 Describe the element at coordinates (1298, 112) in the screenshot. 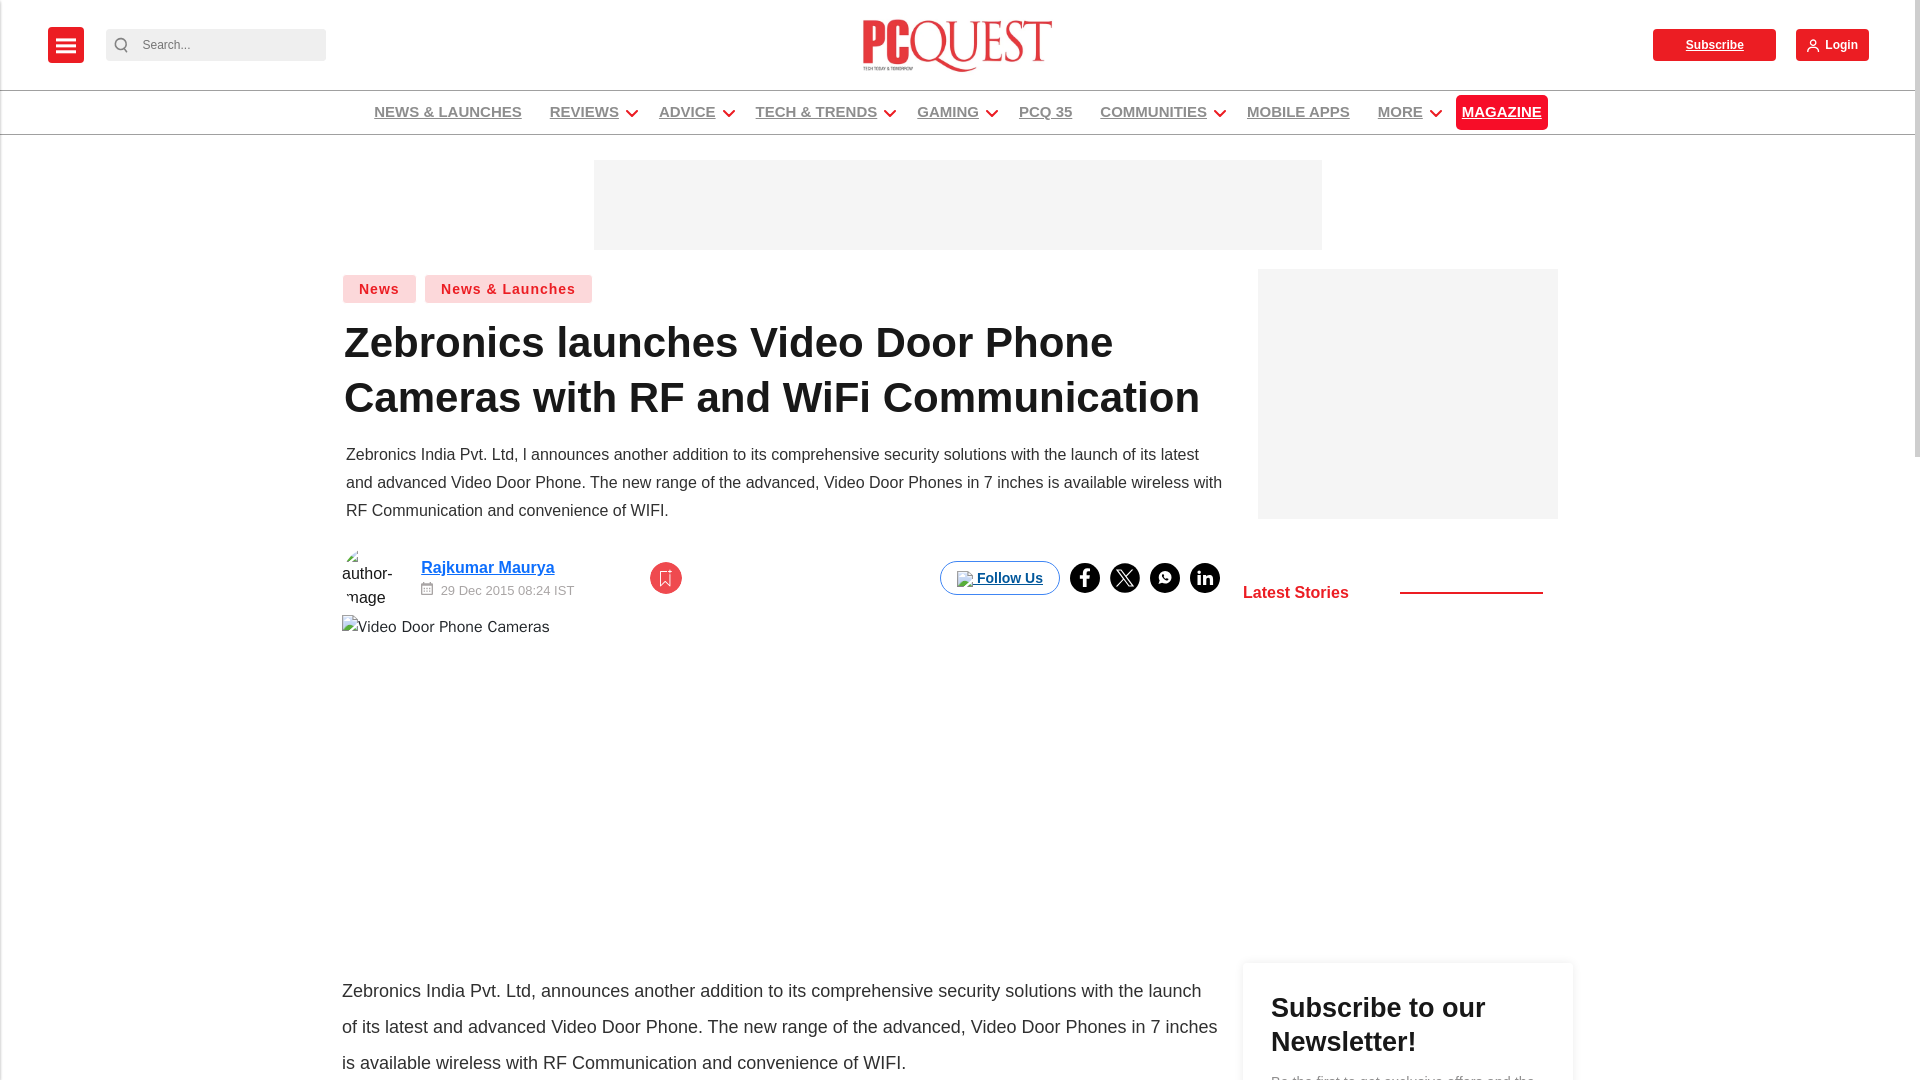

I see `MOBILE APPS` at that location.